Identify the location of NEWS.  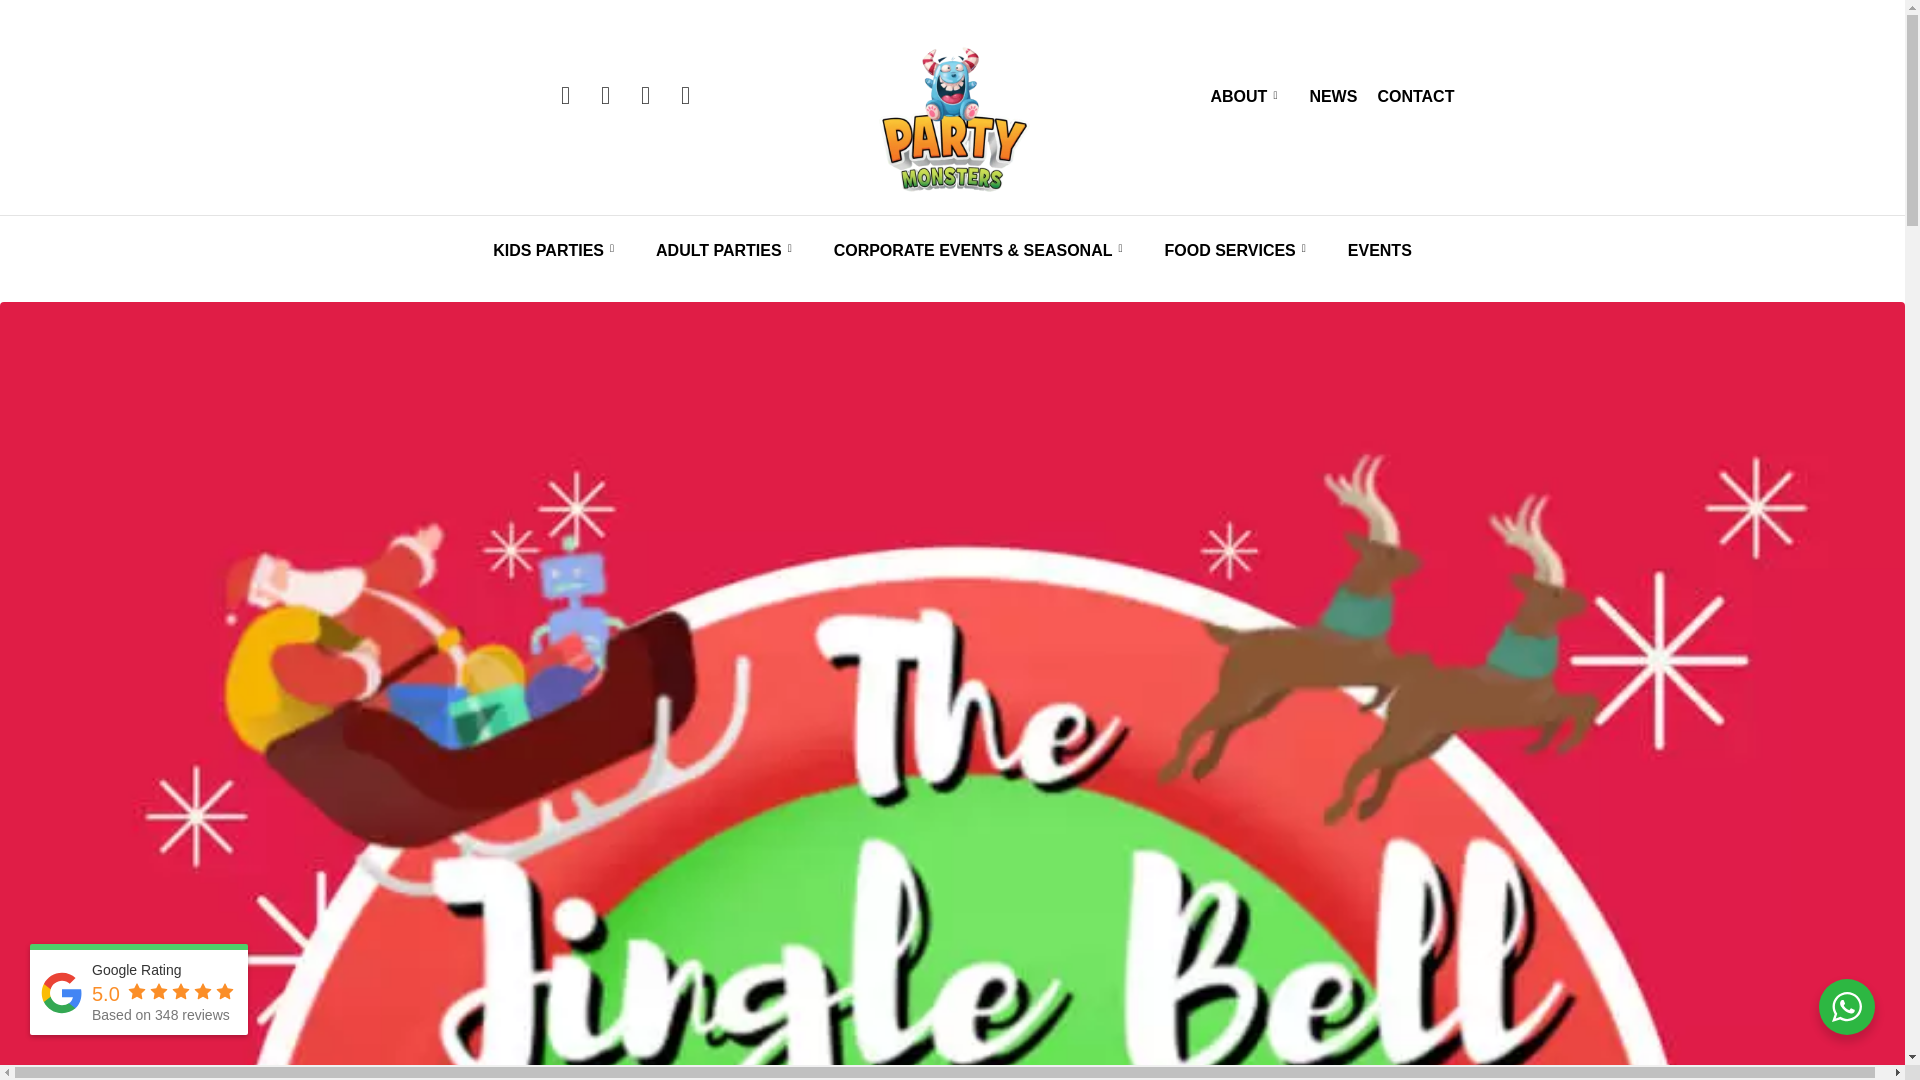
(1333, 96).